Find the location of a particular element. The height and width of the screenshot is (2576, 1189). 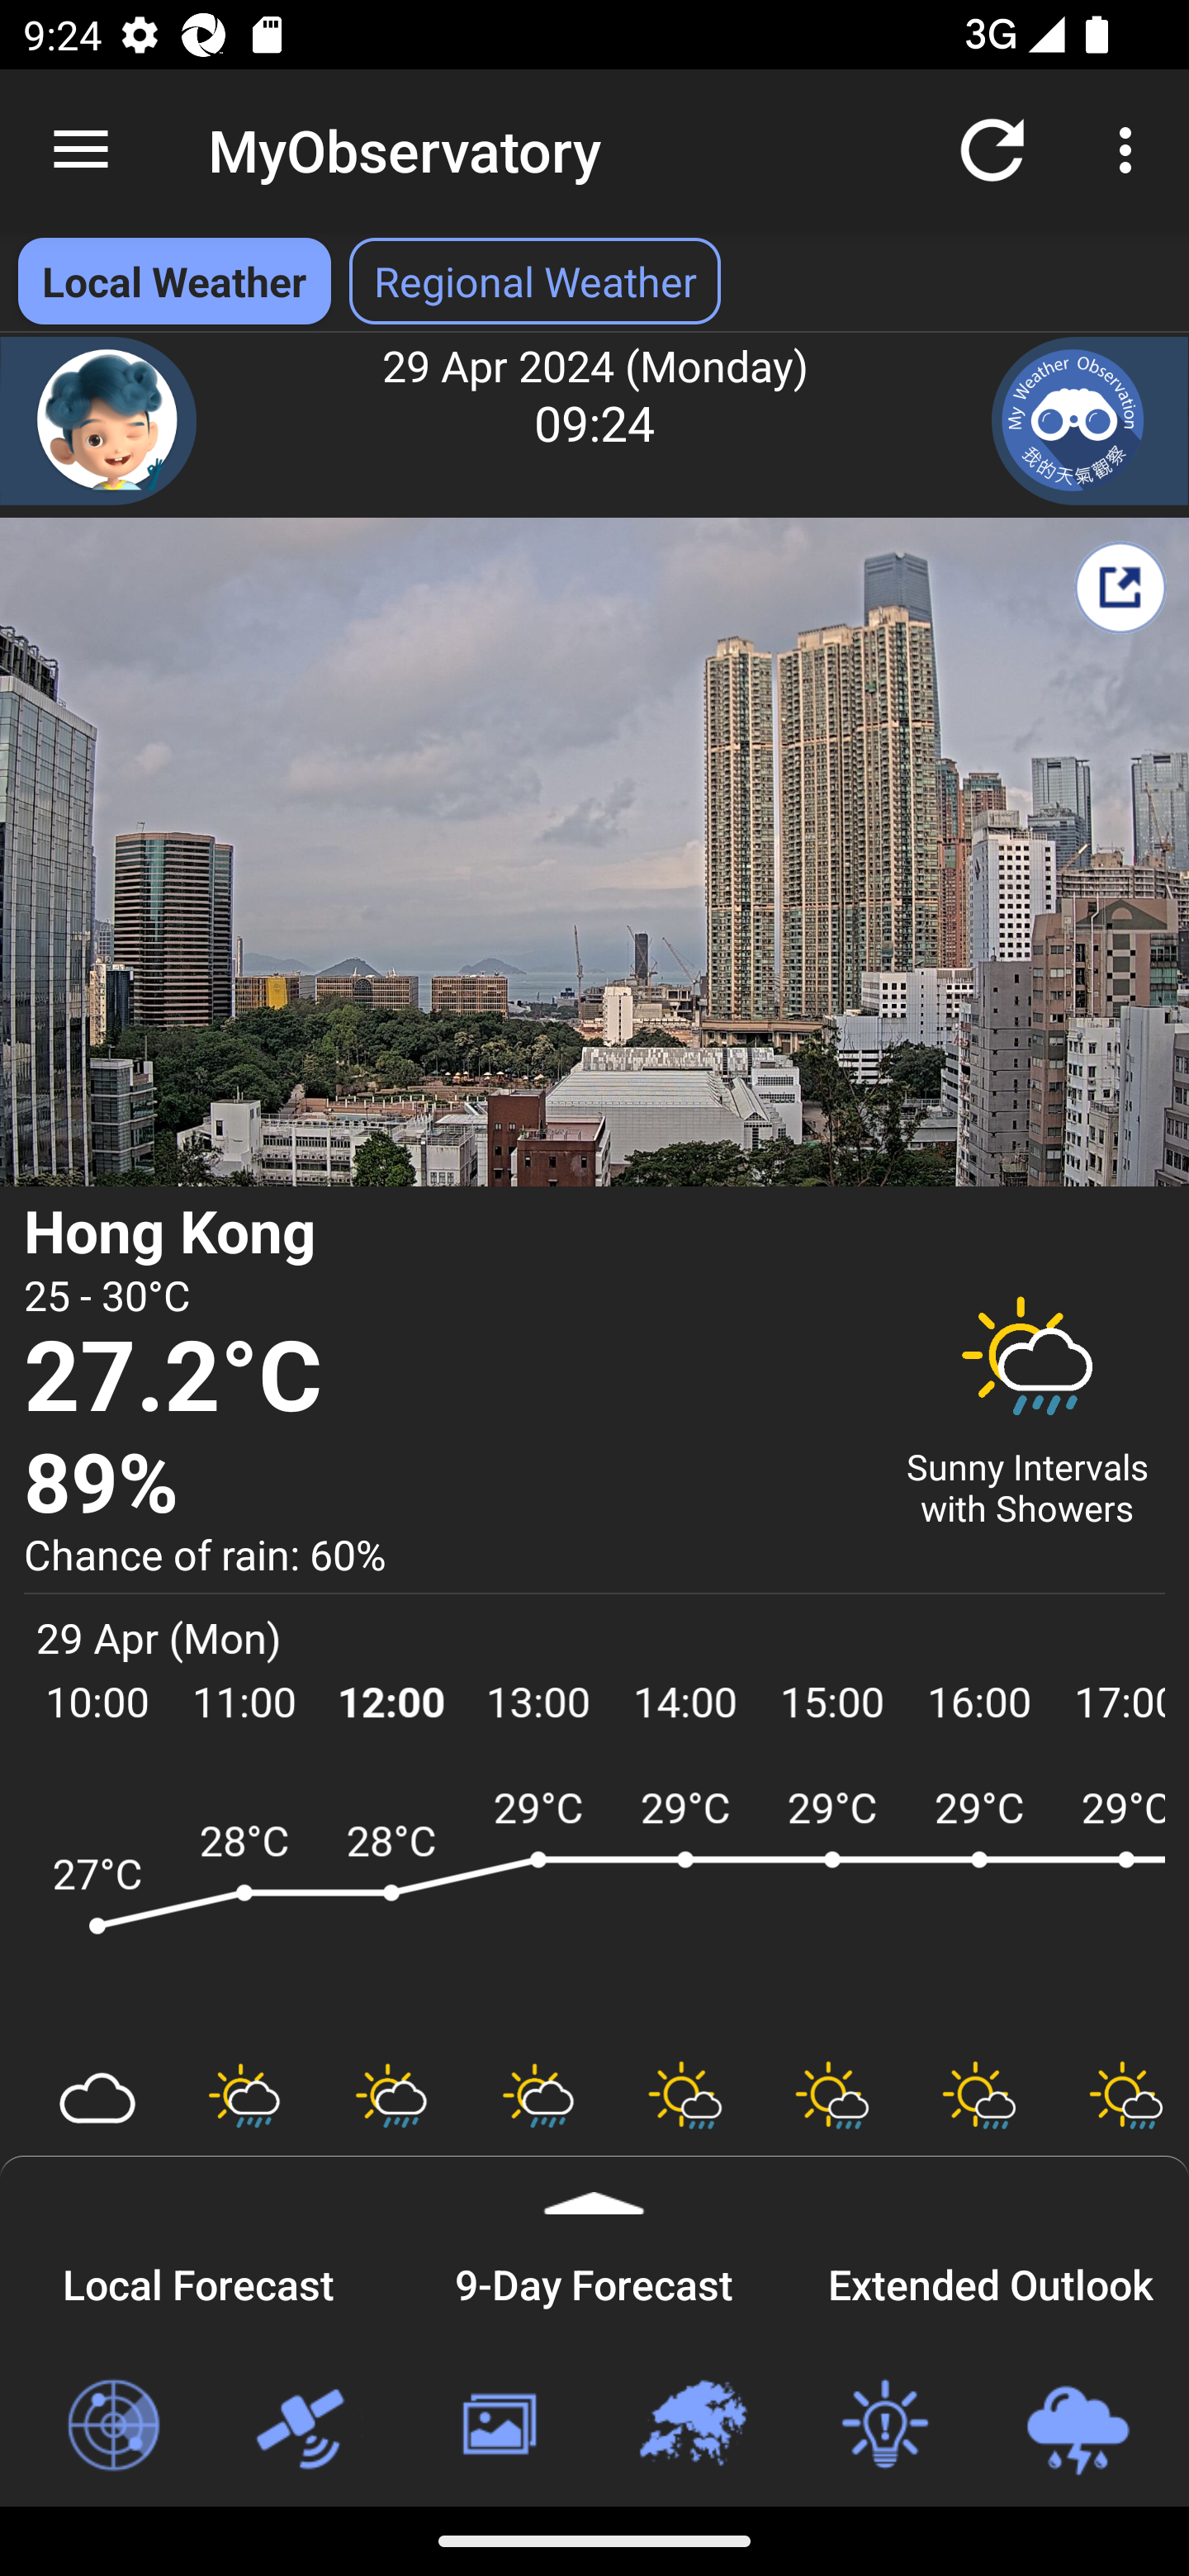

Share My Weather Report is located at coordinates (1120, 587).